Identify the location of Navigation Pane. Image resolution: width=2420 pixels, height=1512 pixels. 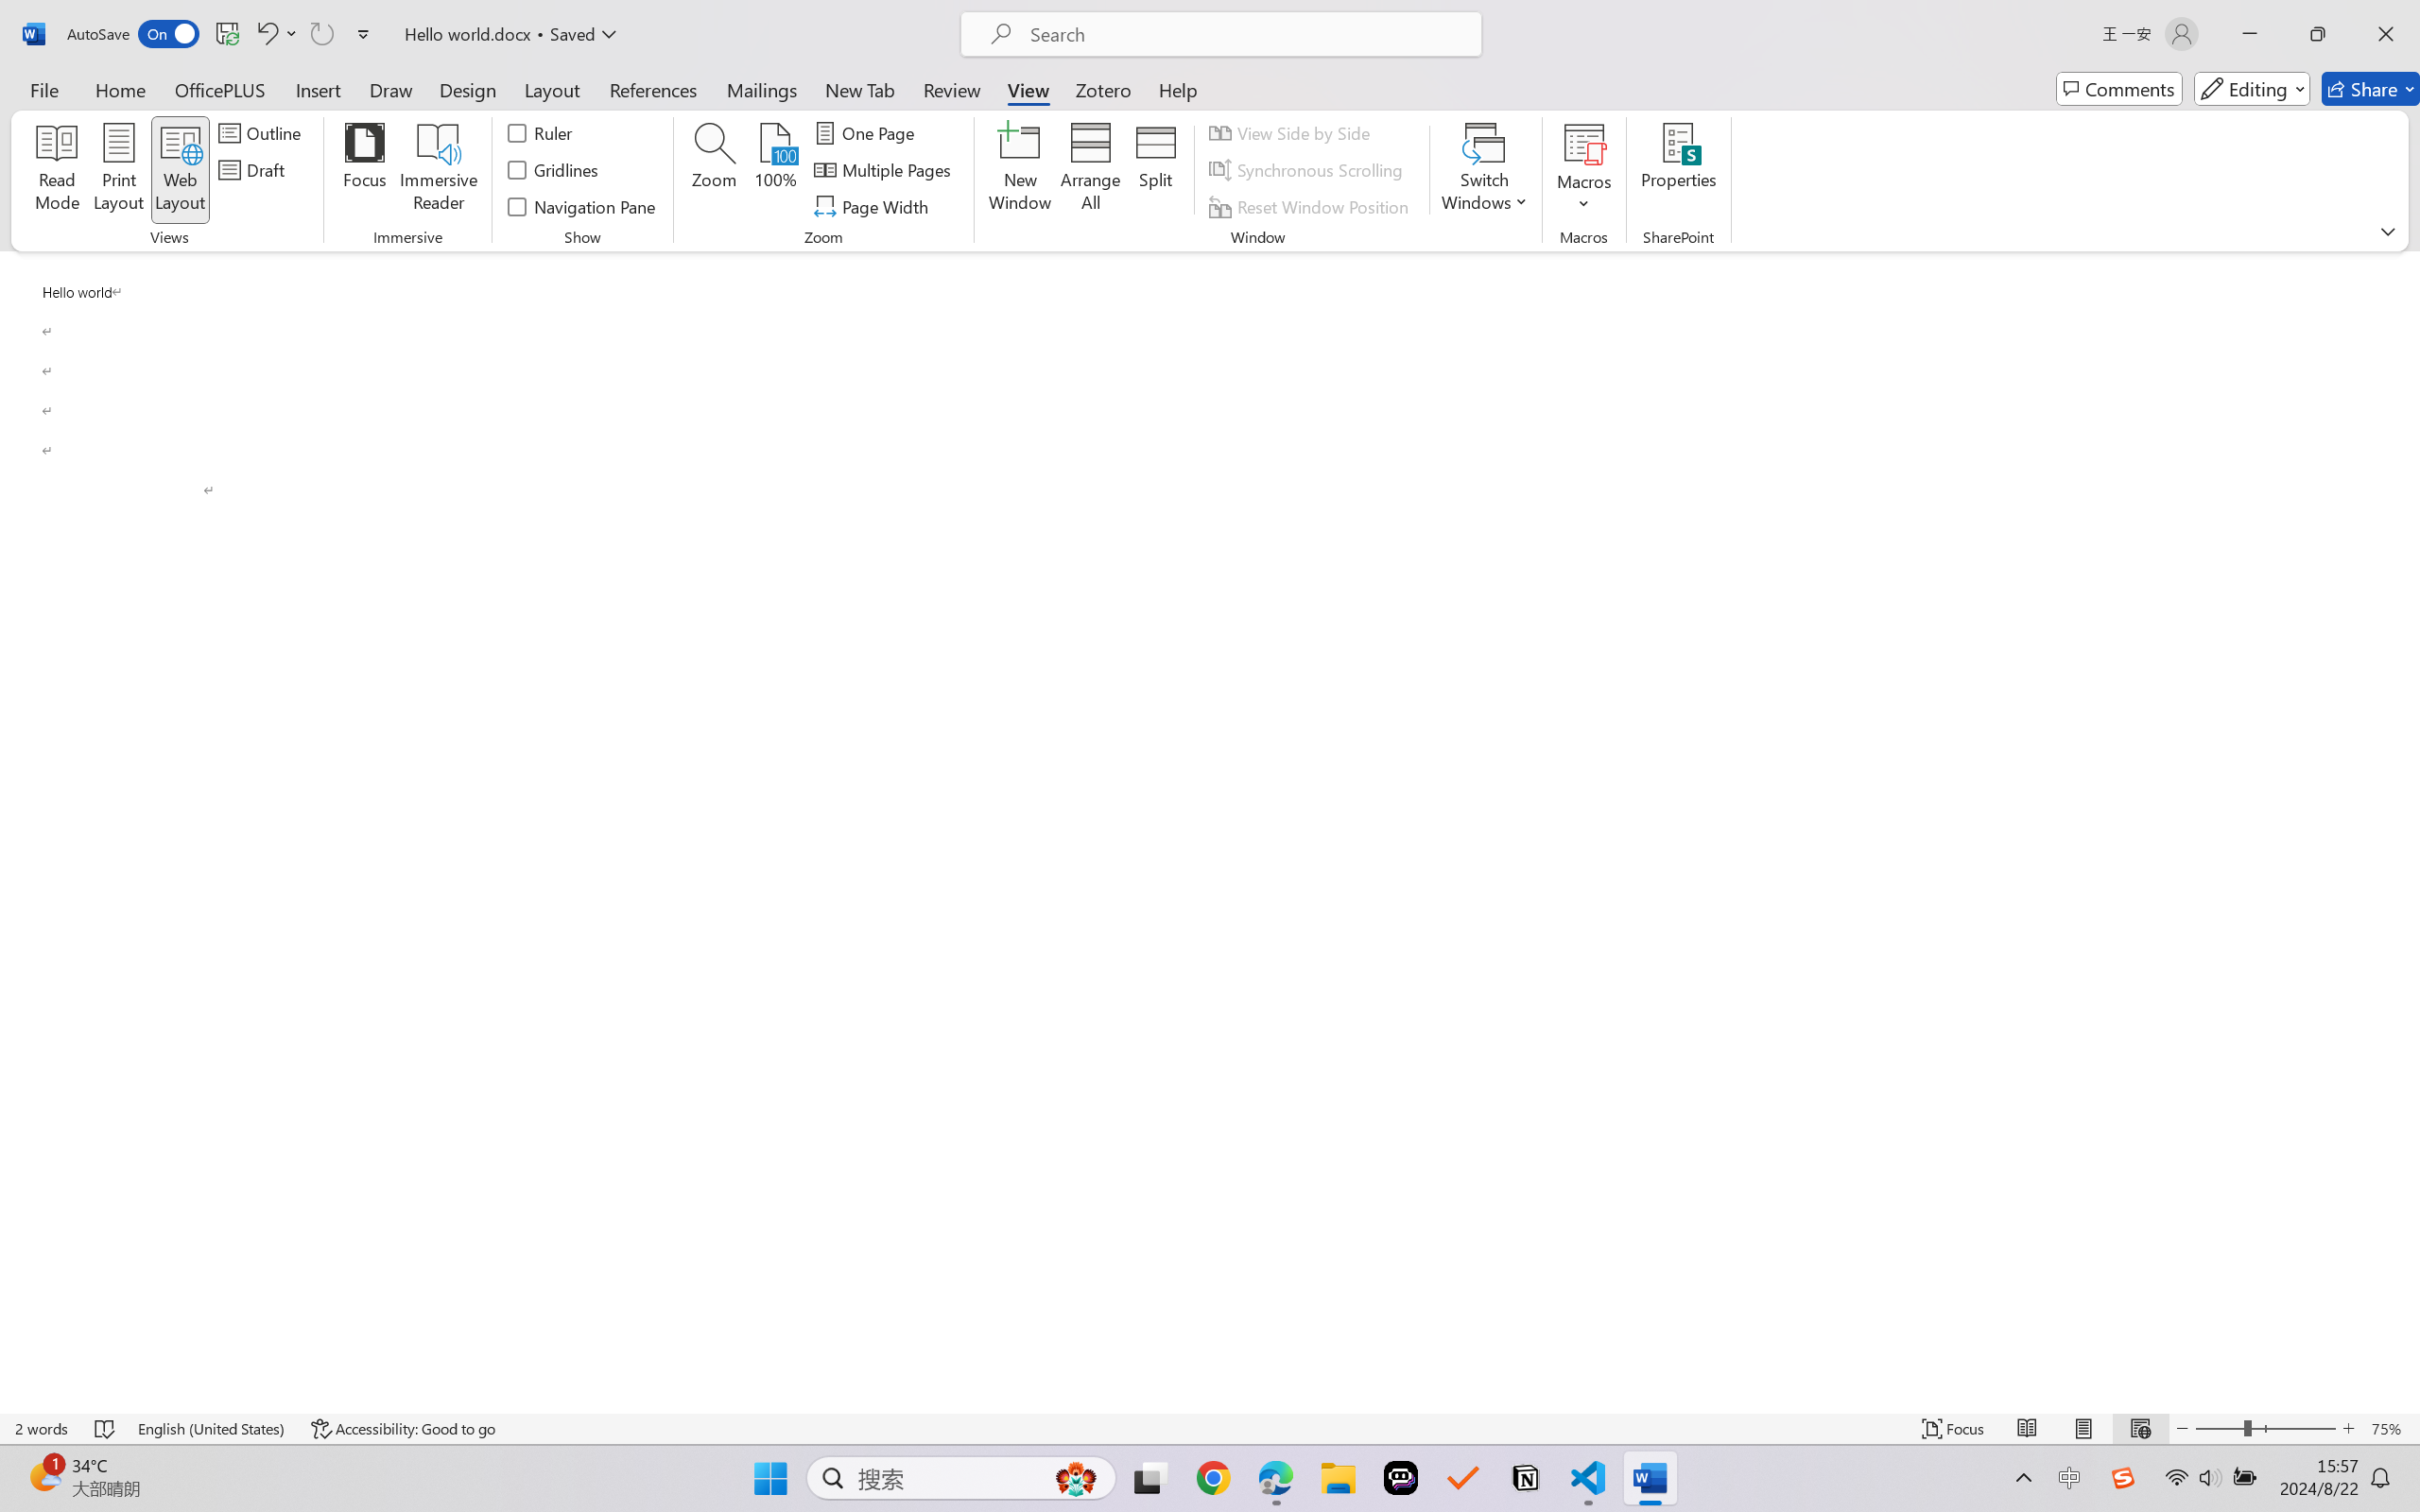
(582, 206).